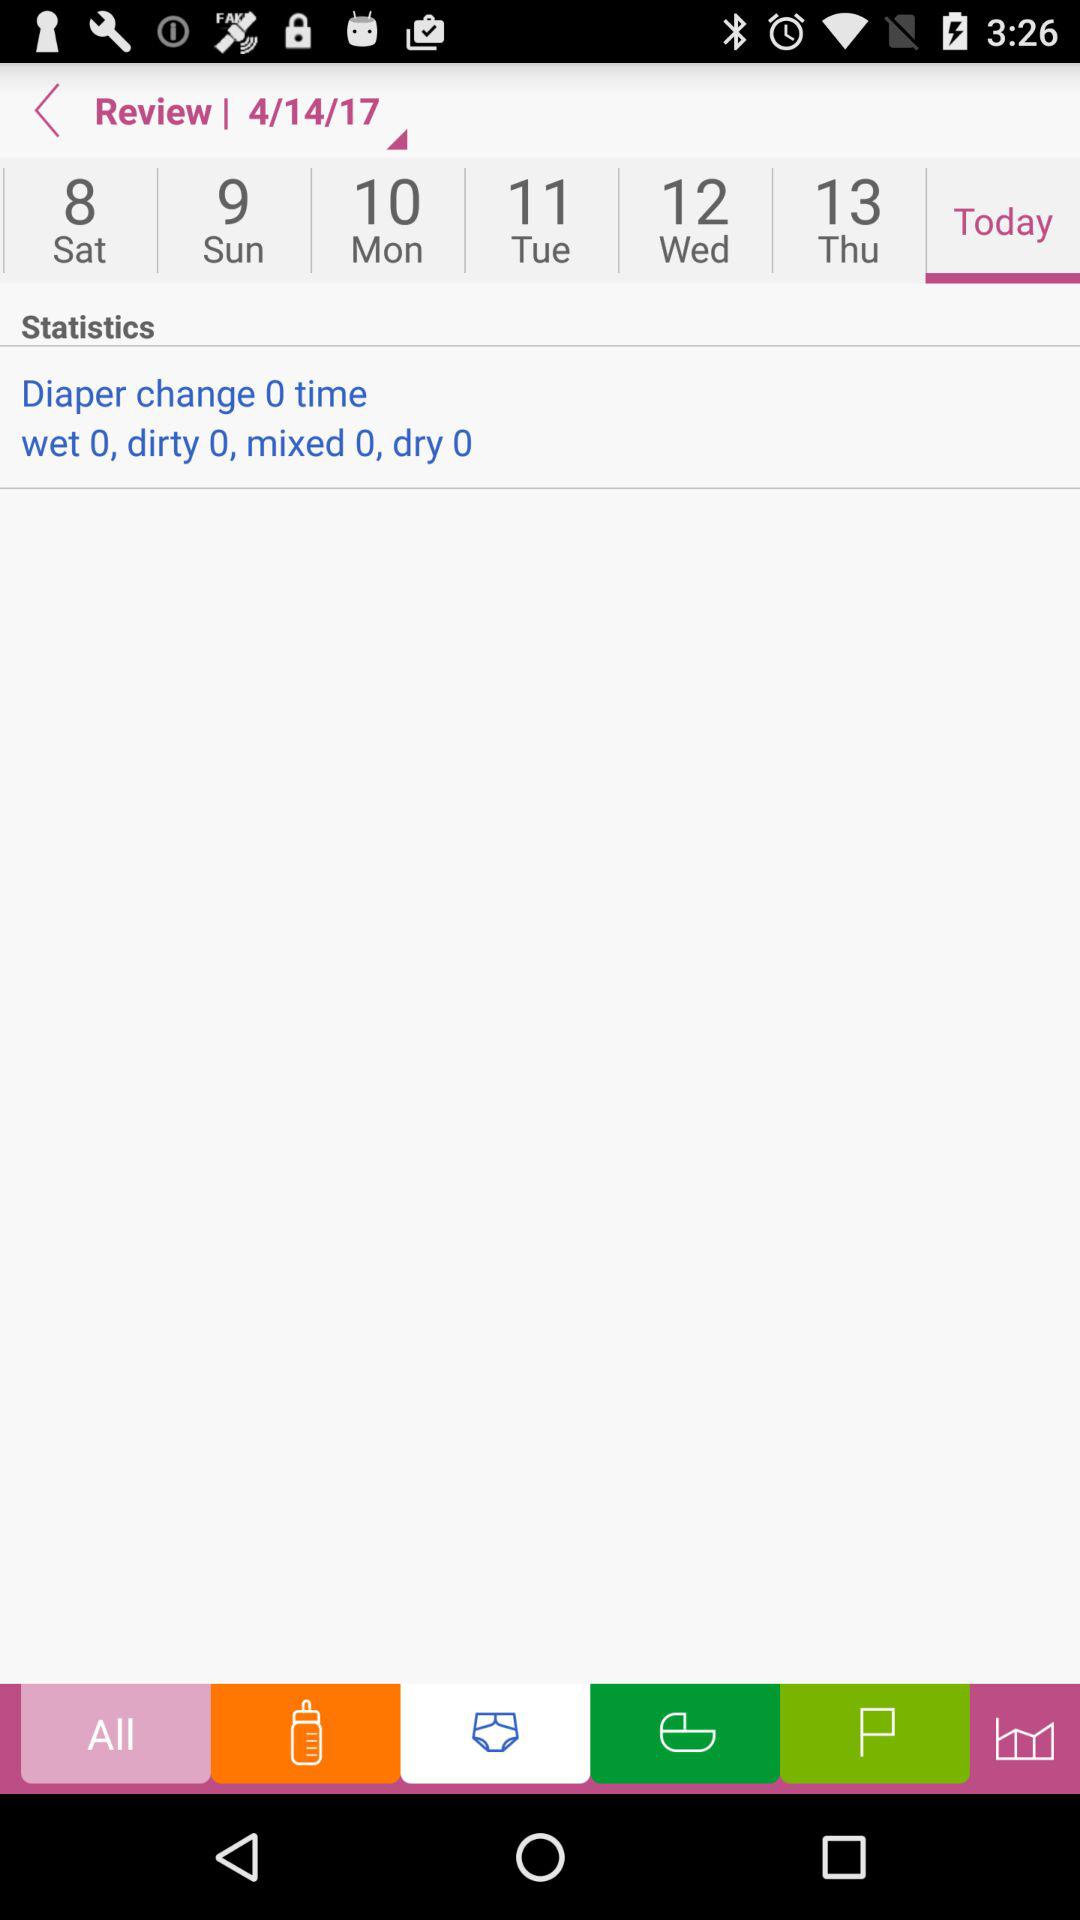  What do you see at coordinates (47, 110) in the screenshot?
I see `turn off item to the left of review` at bounding box center [47, 110].